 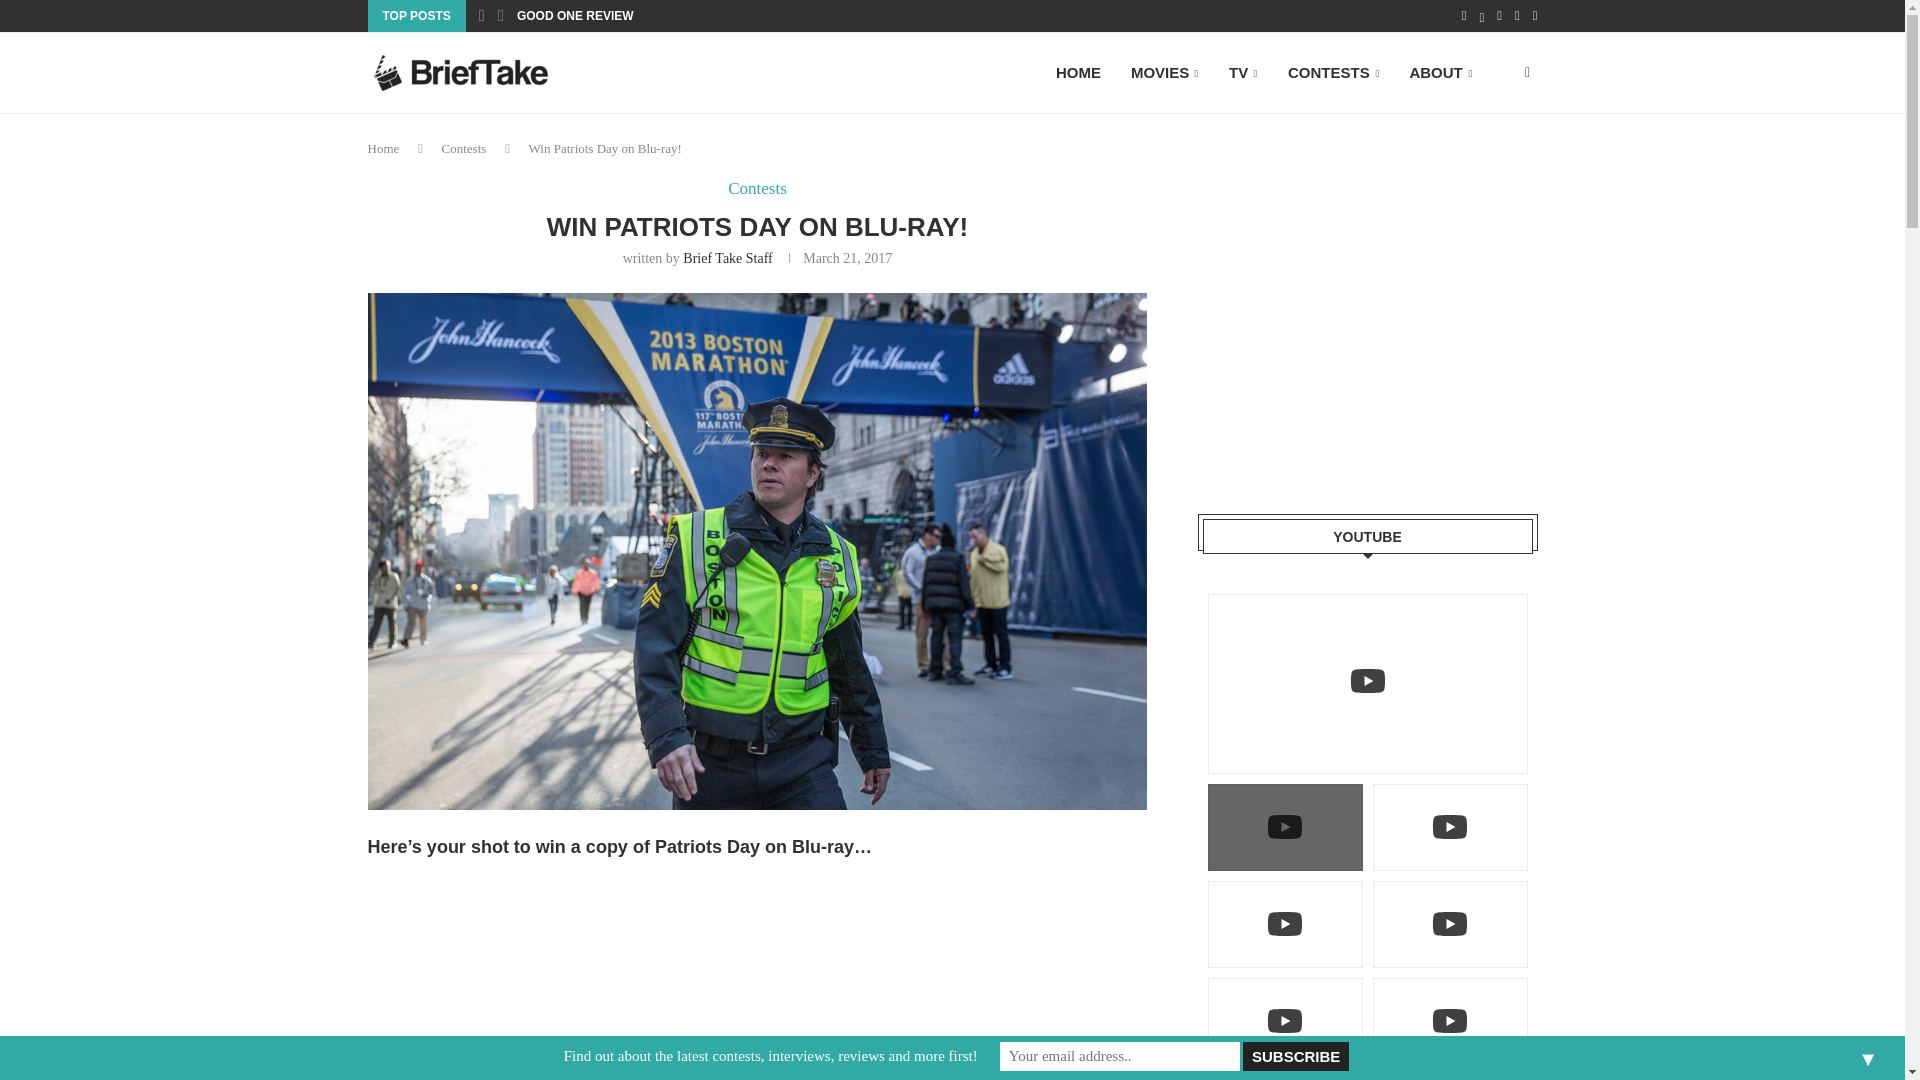 What do you see at coordinates (384, 148) in the screenshot?
I see `Home` at bounding box center [384, 148].